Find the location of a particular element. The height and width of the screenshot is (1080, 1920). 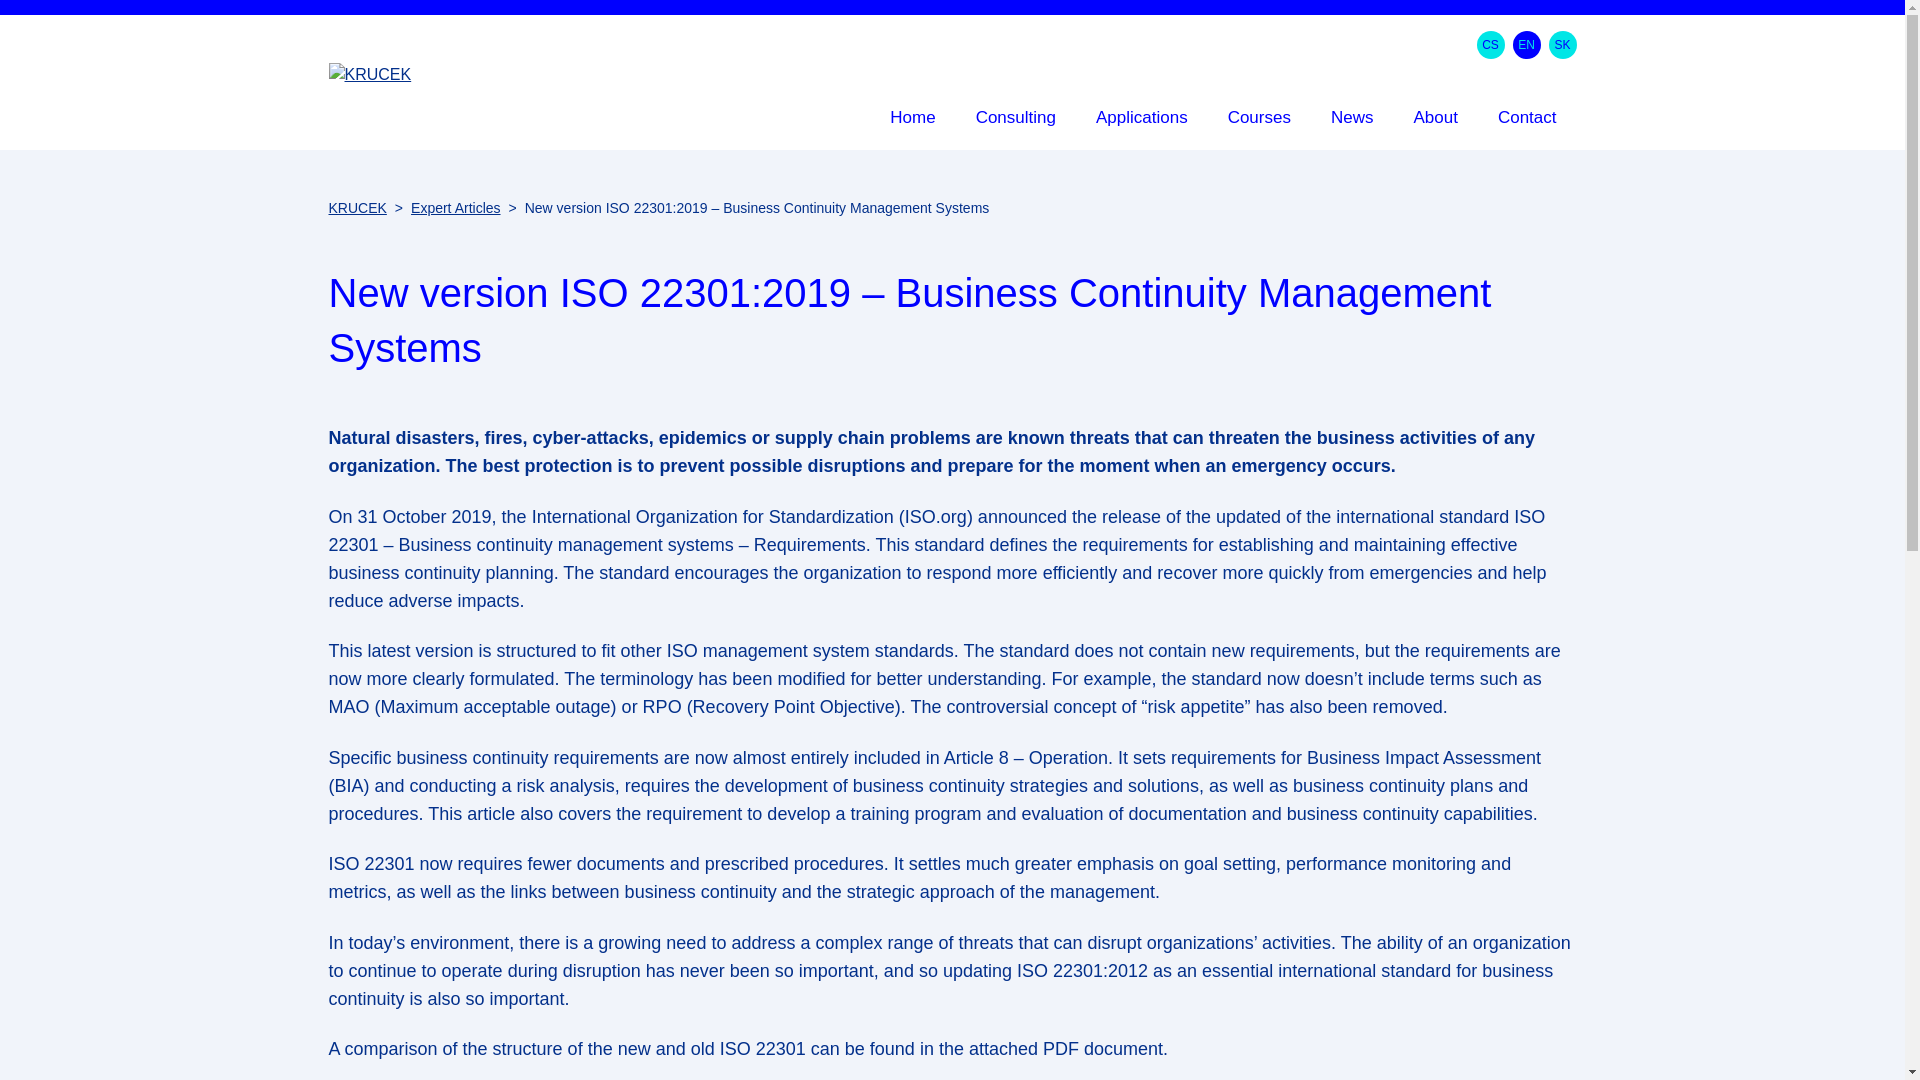

Home is located at coordinates (912, 123).